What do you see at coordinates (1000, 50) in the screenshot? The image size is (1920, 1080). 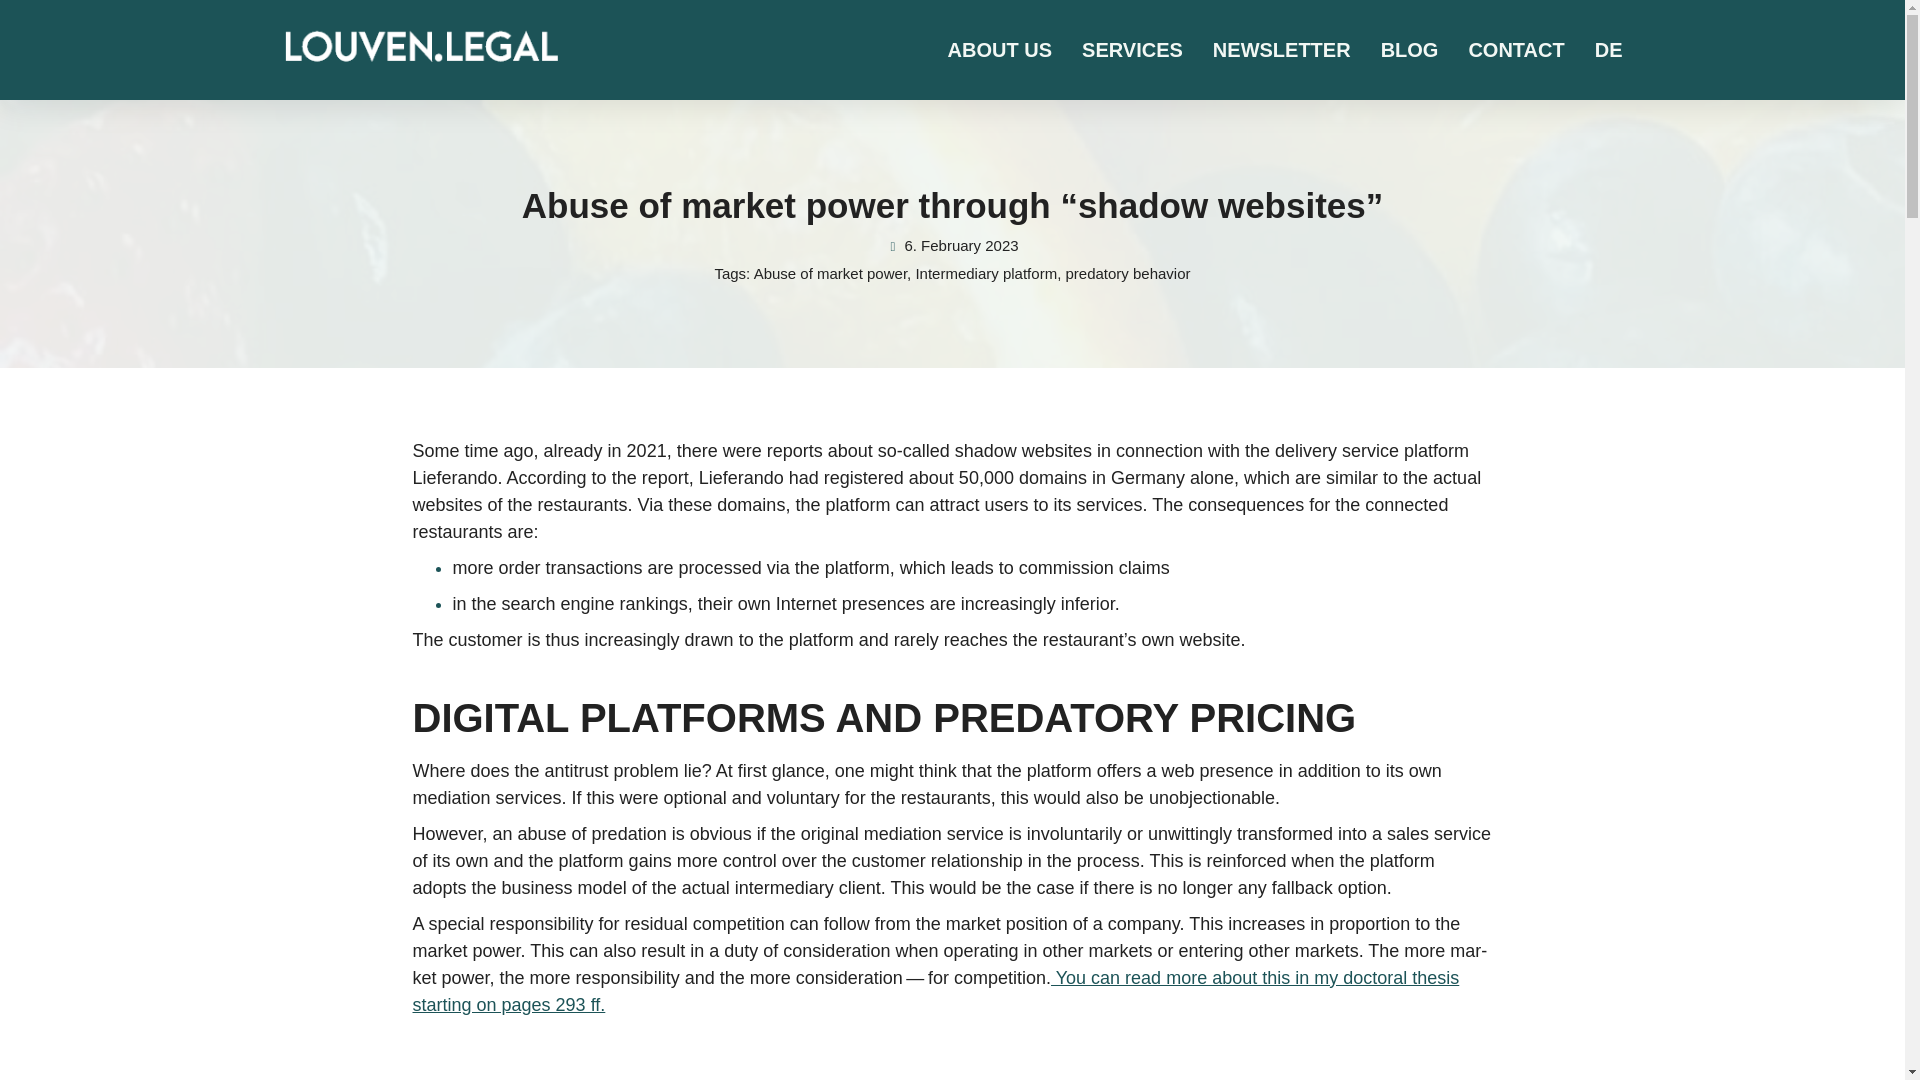 I see `ABOUT US` at bounding box center [1000, 50].